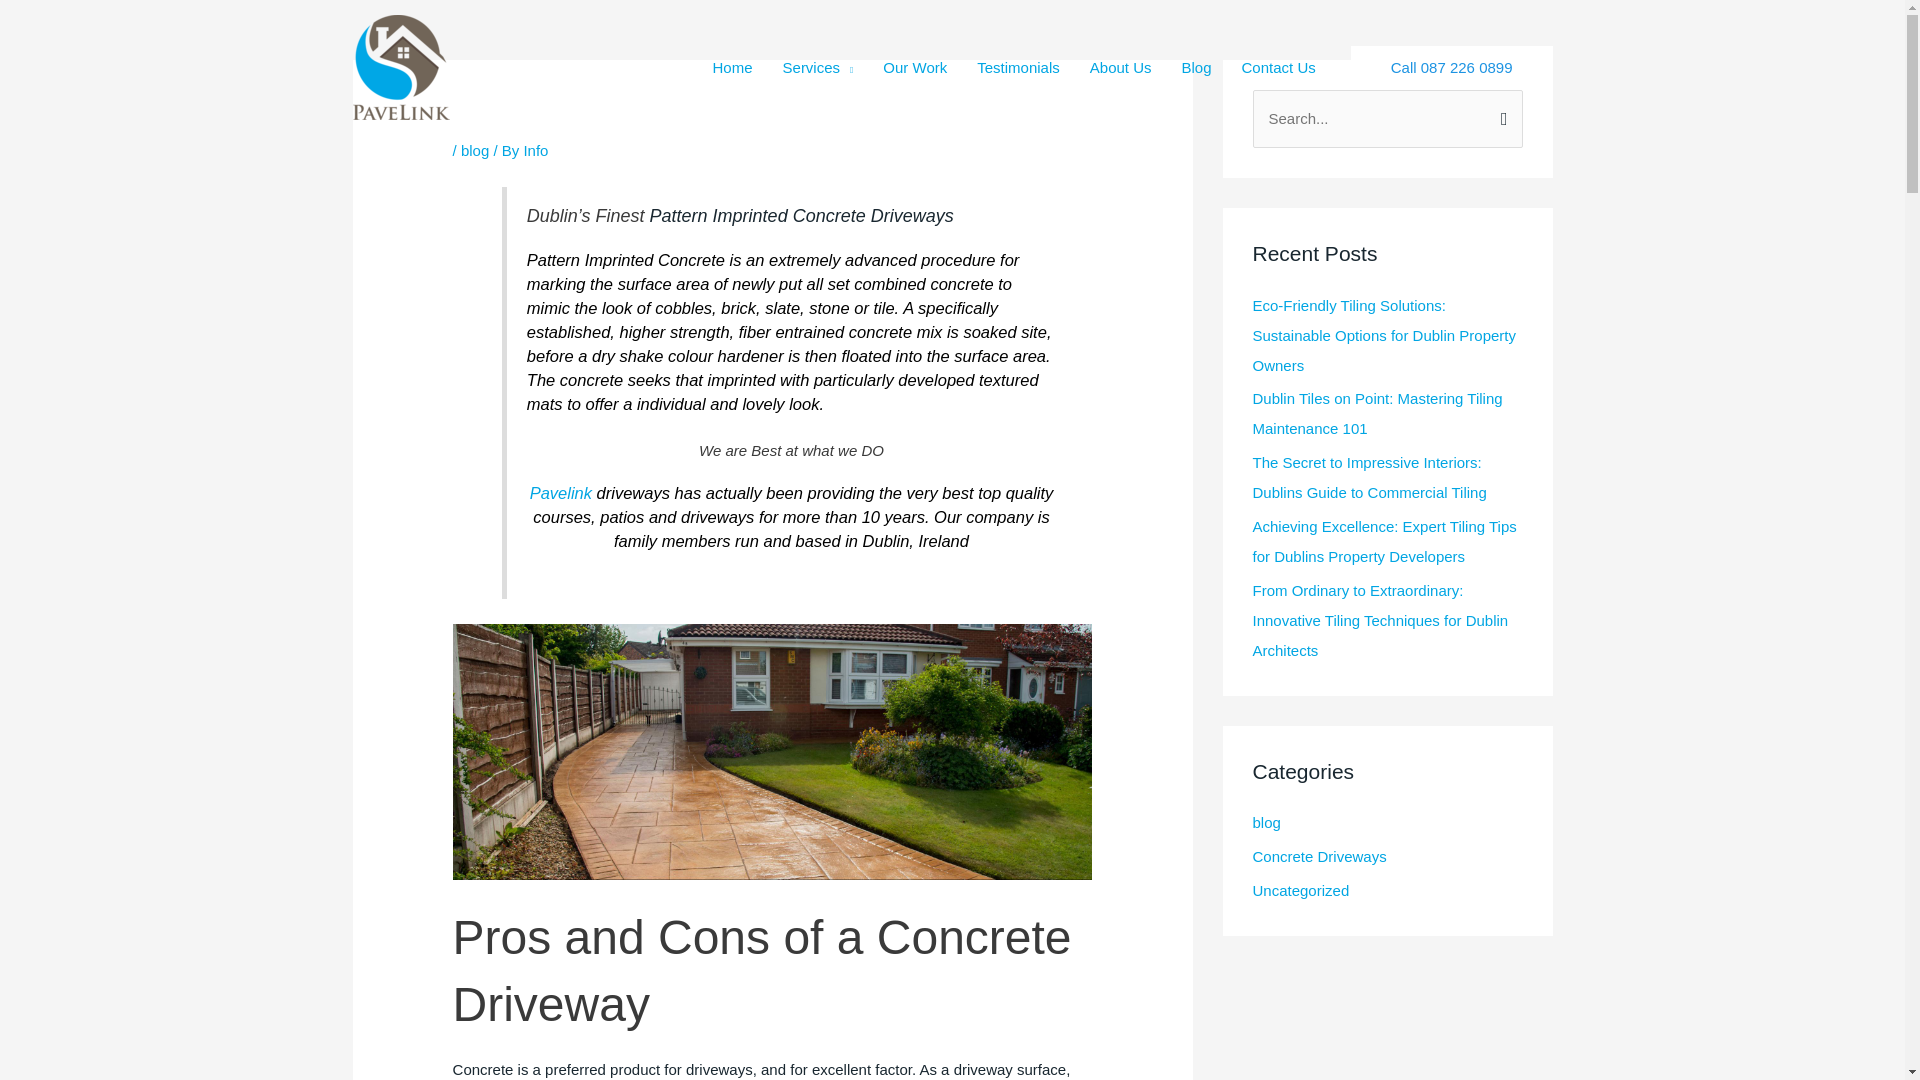 This screenshot has width=1920, height=1080. I want to click on Our Work, so click(914, 66).